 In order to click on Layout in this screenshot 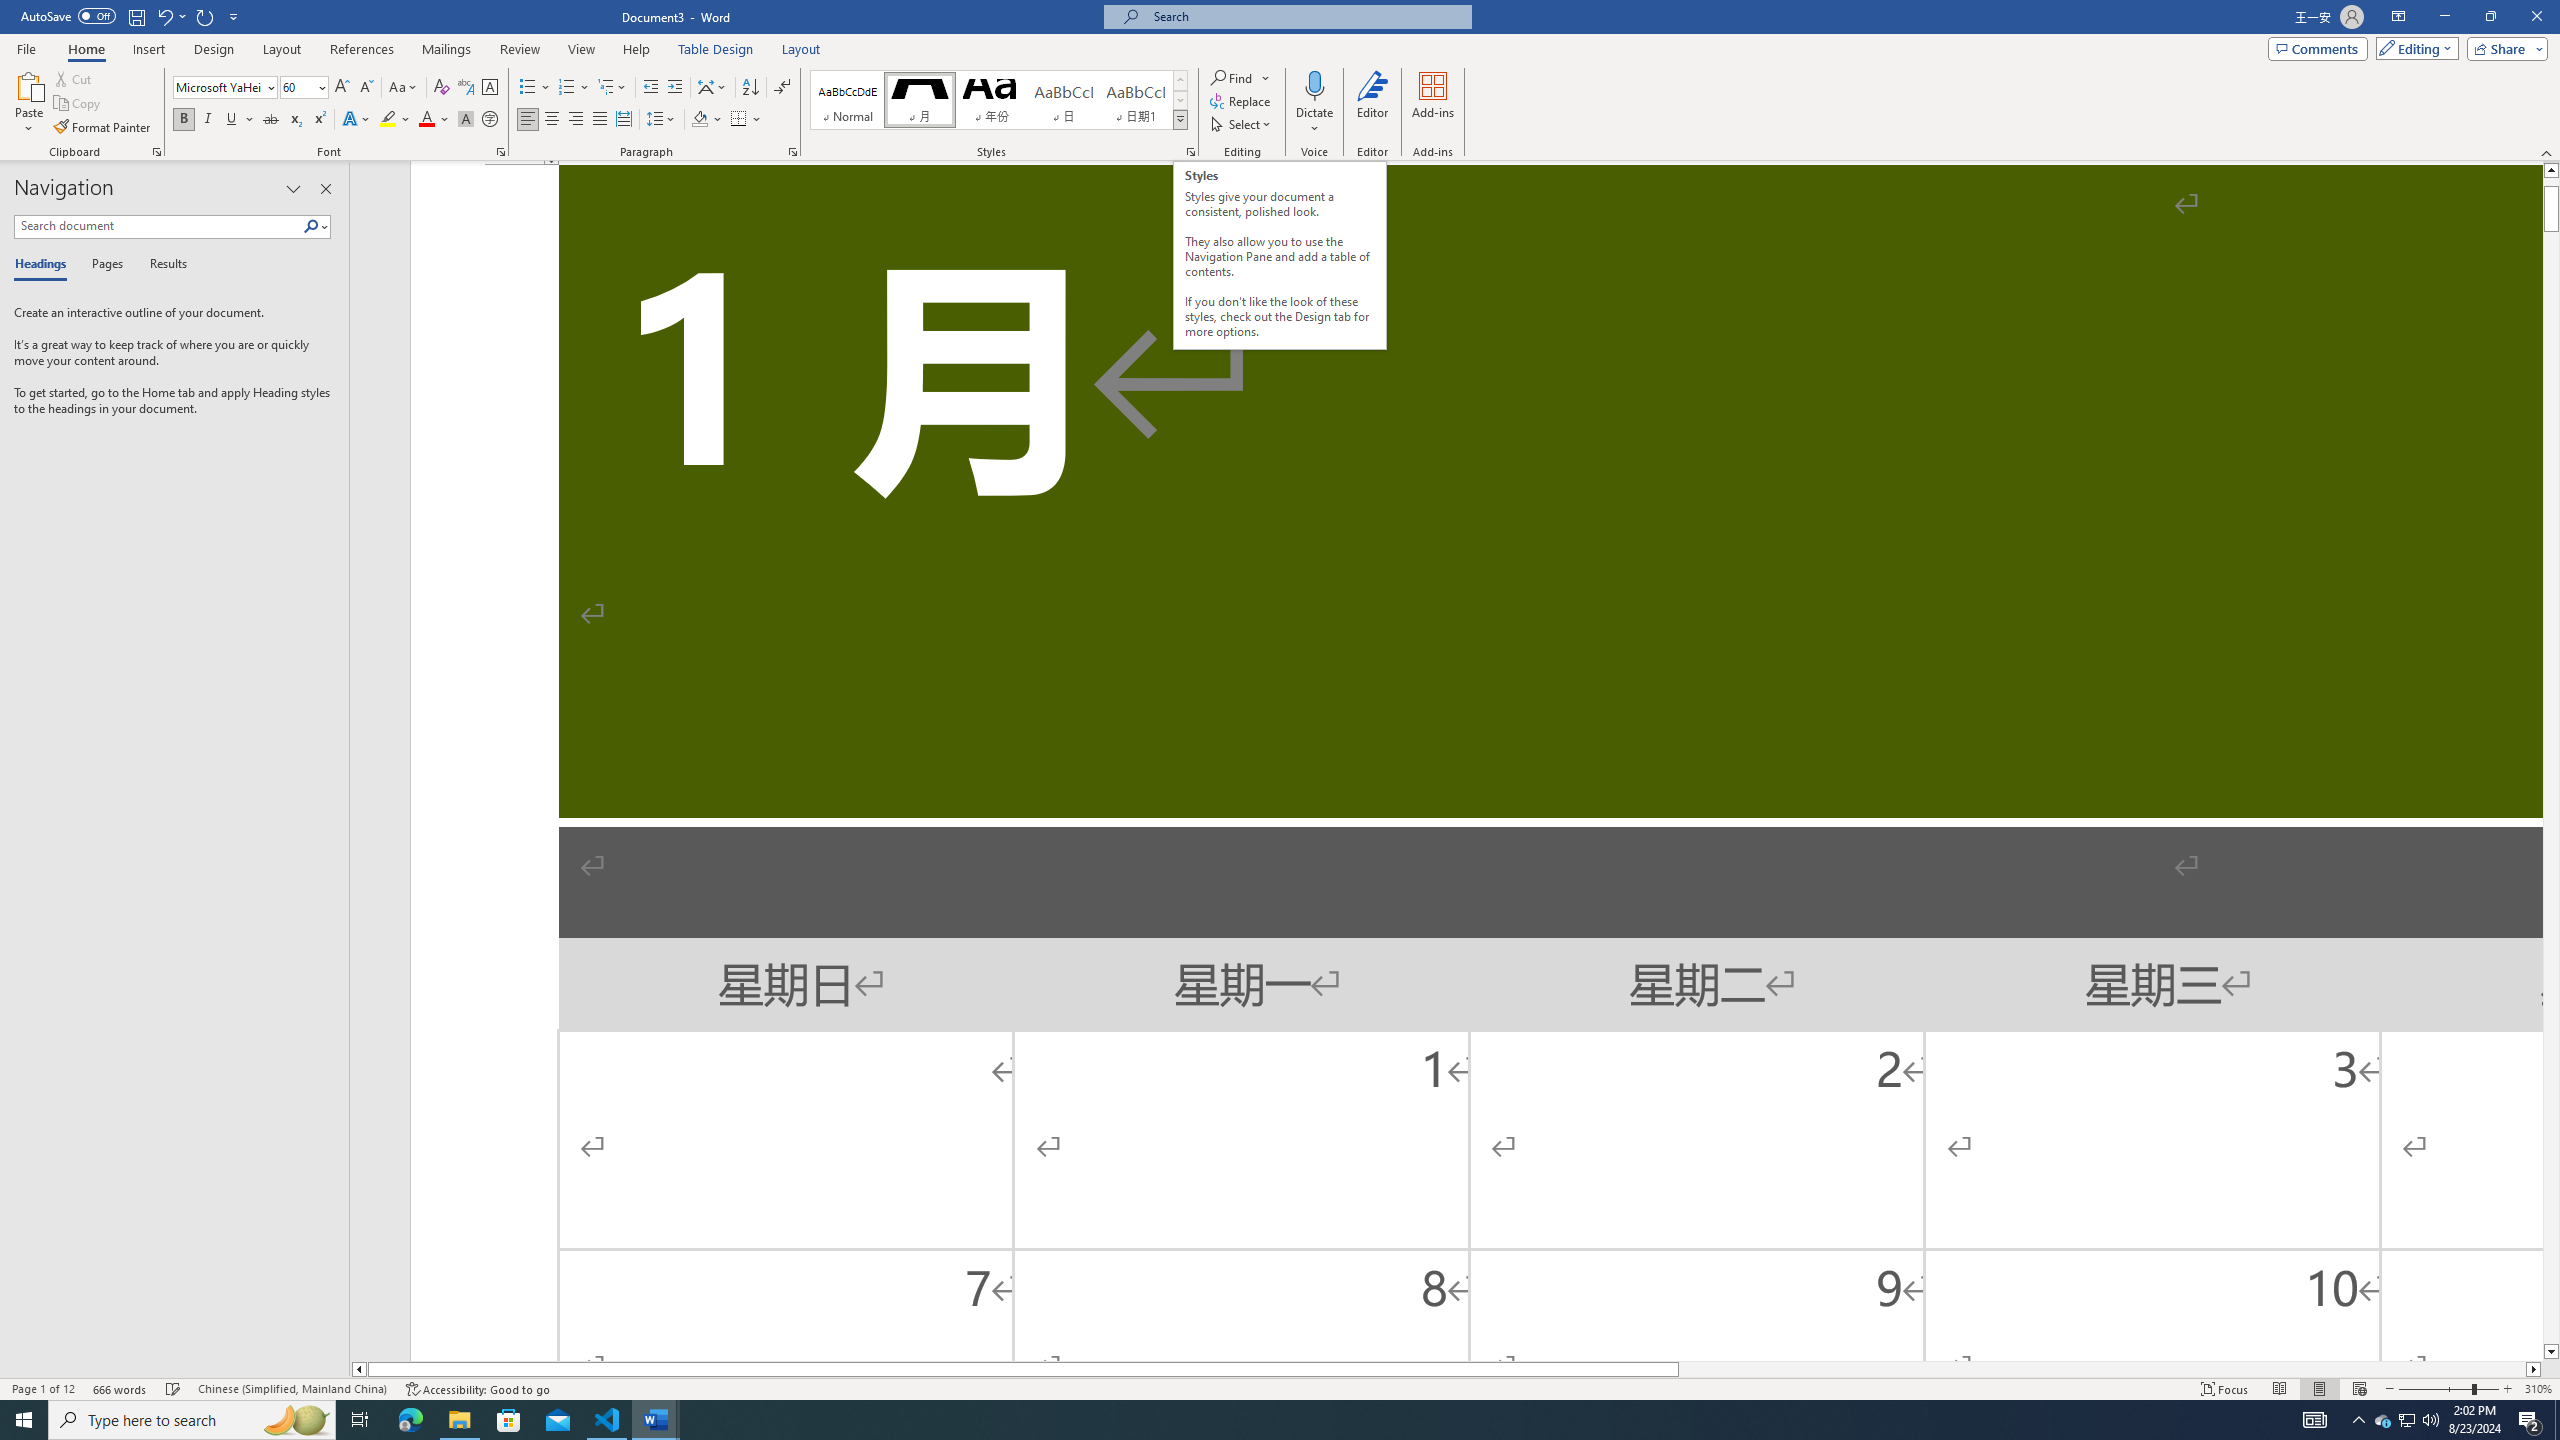, I will do `click(801, 49)`.